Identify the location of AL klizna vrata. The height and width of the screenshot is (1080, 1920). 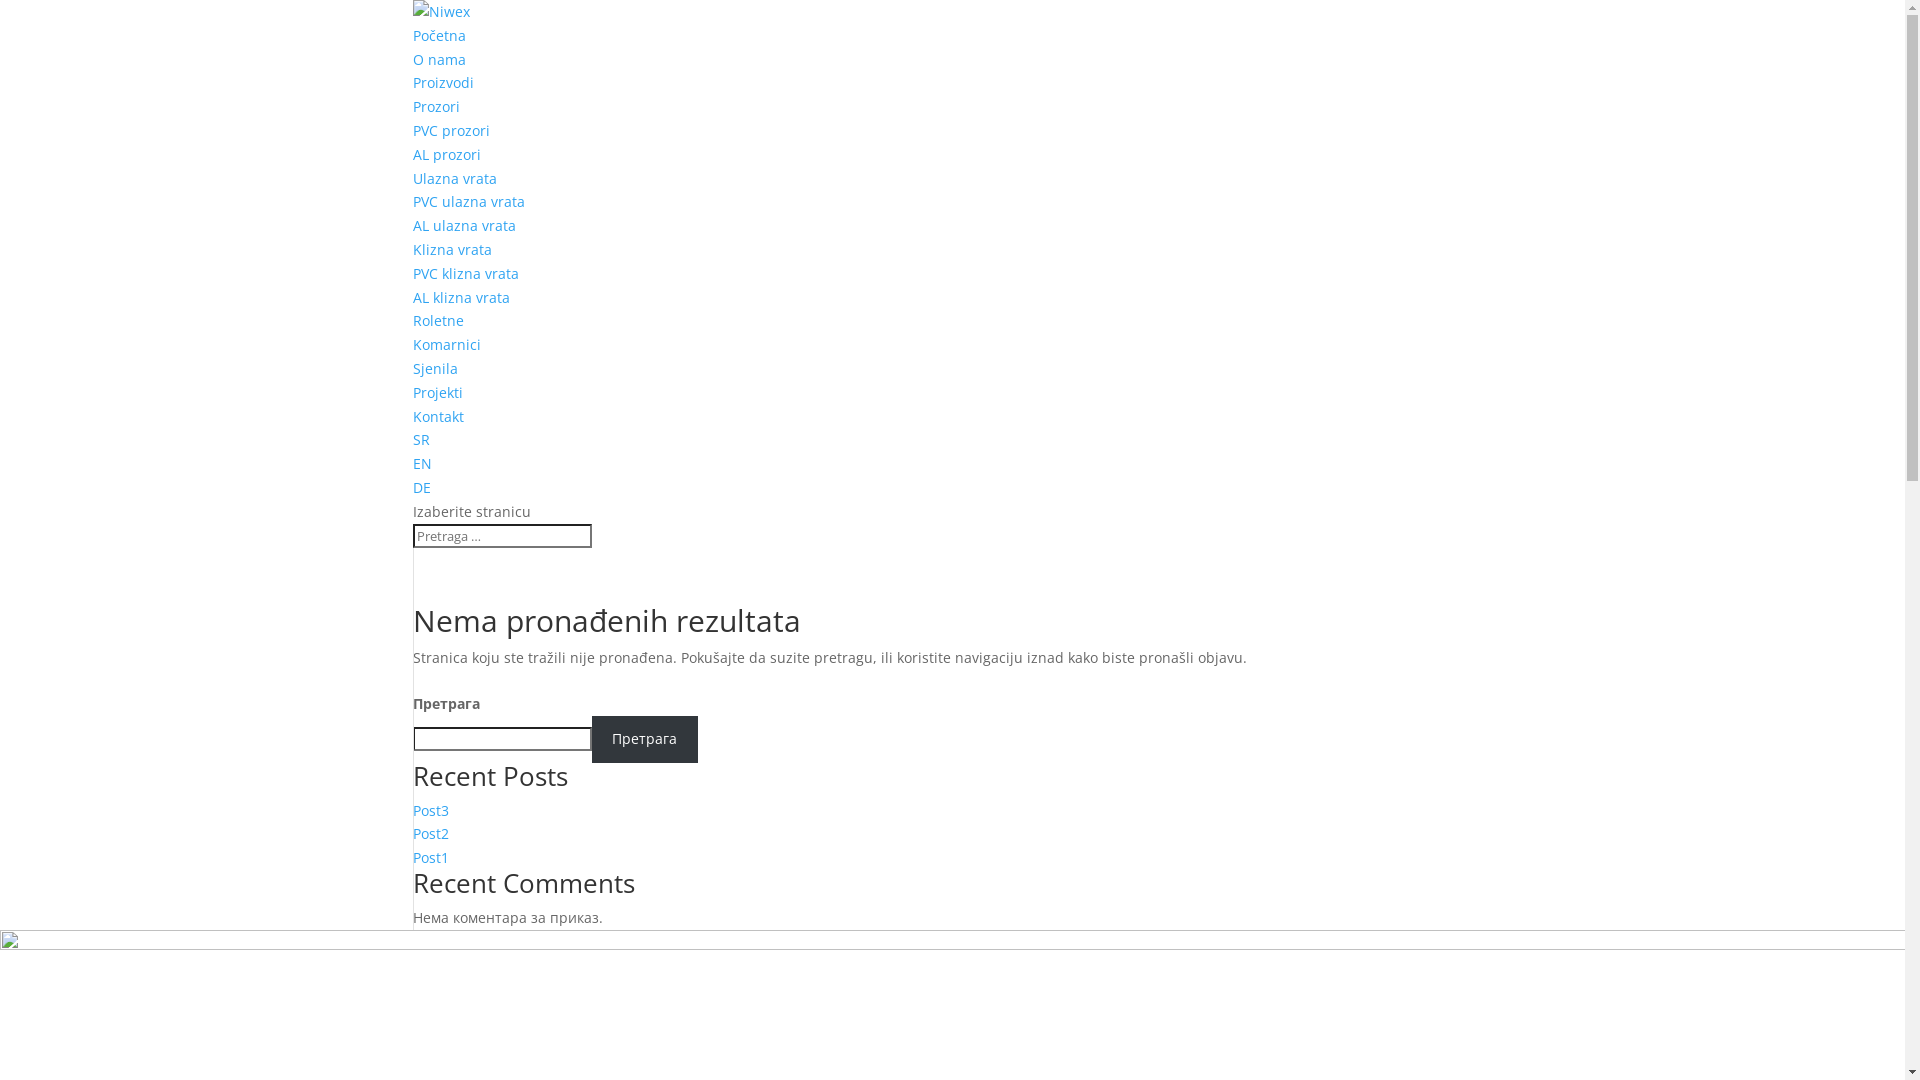
(460, 298).